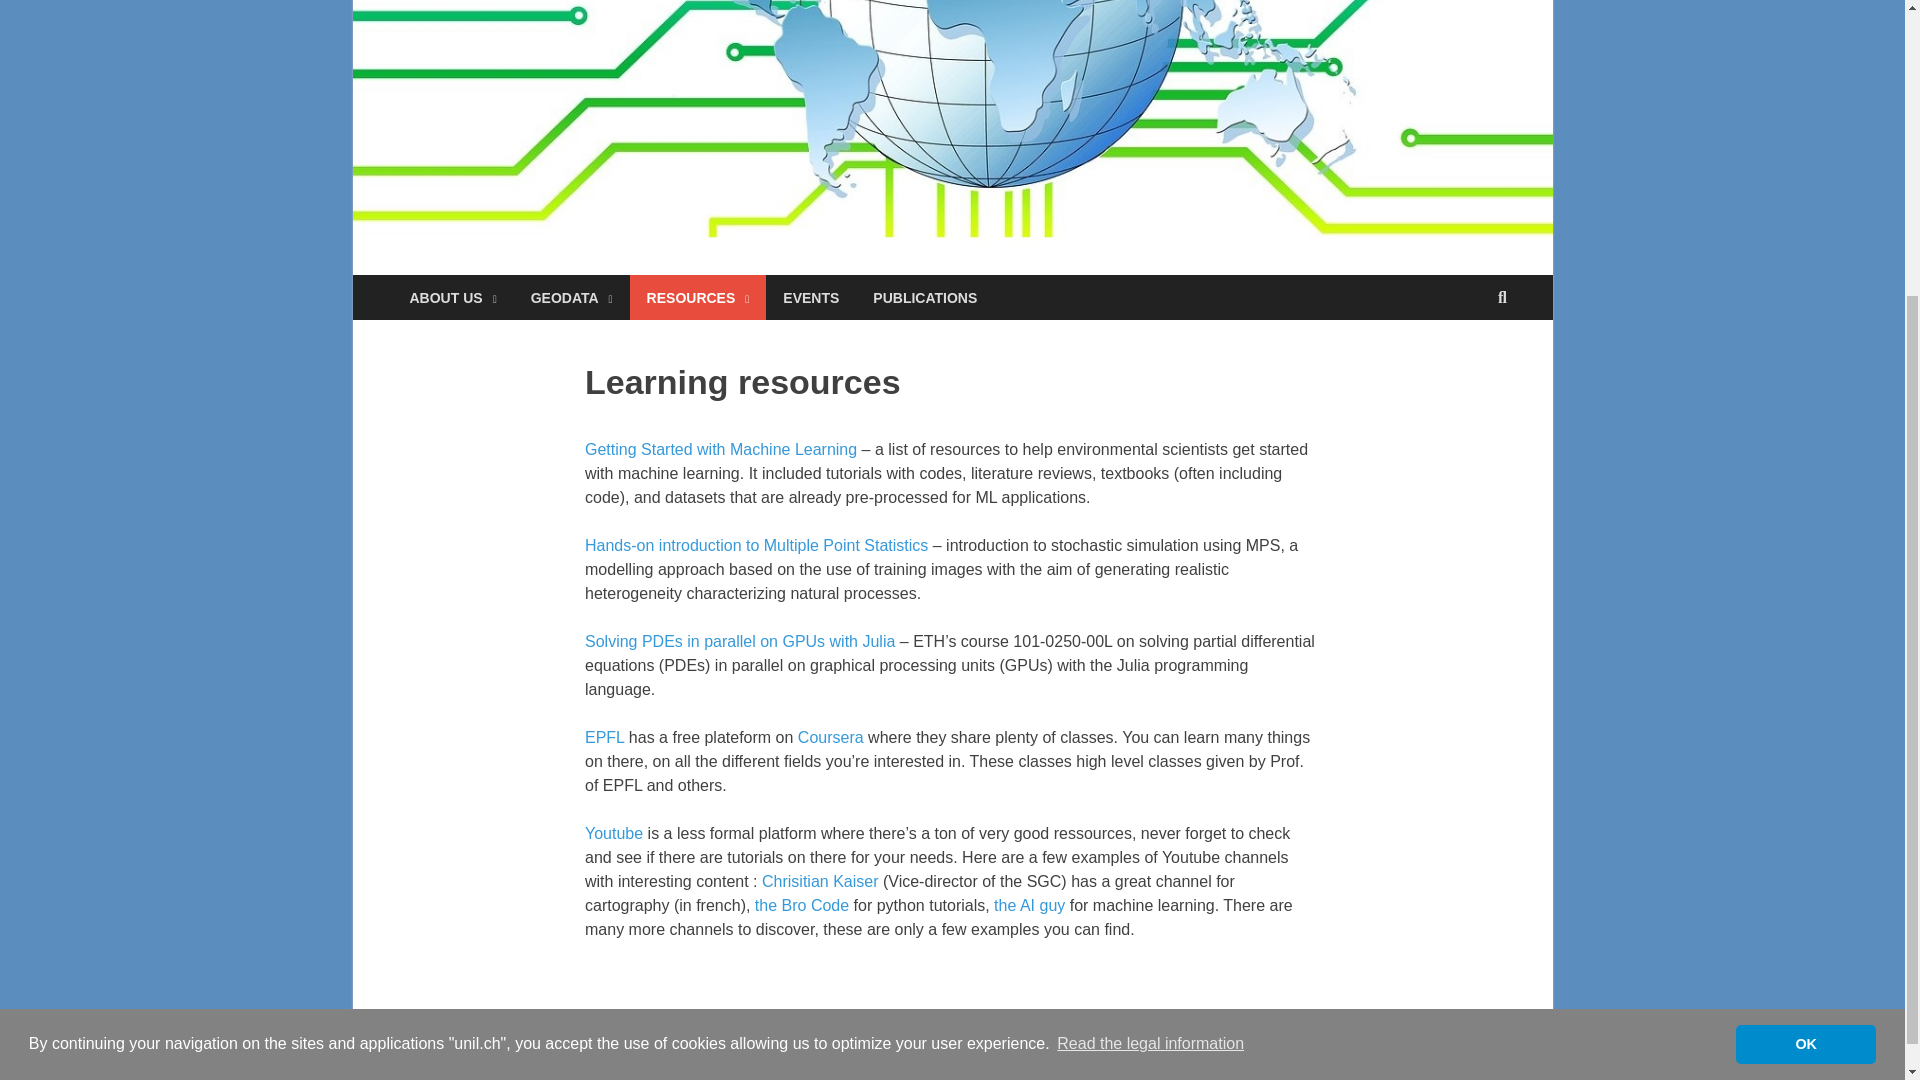 Image resolution: width=1920 pixels, height=1080 pixels. Describe the element at coordinates (1150, 637) in the screenshot. I see `Read the legal information` at that location.